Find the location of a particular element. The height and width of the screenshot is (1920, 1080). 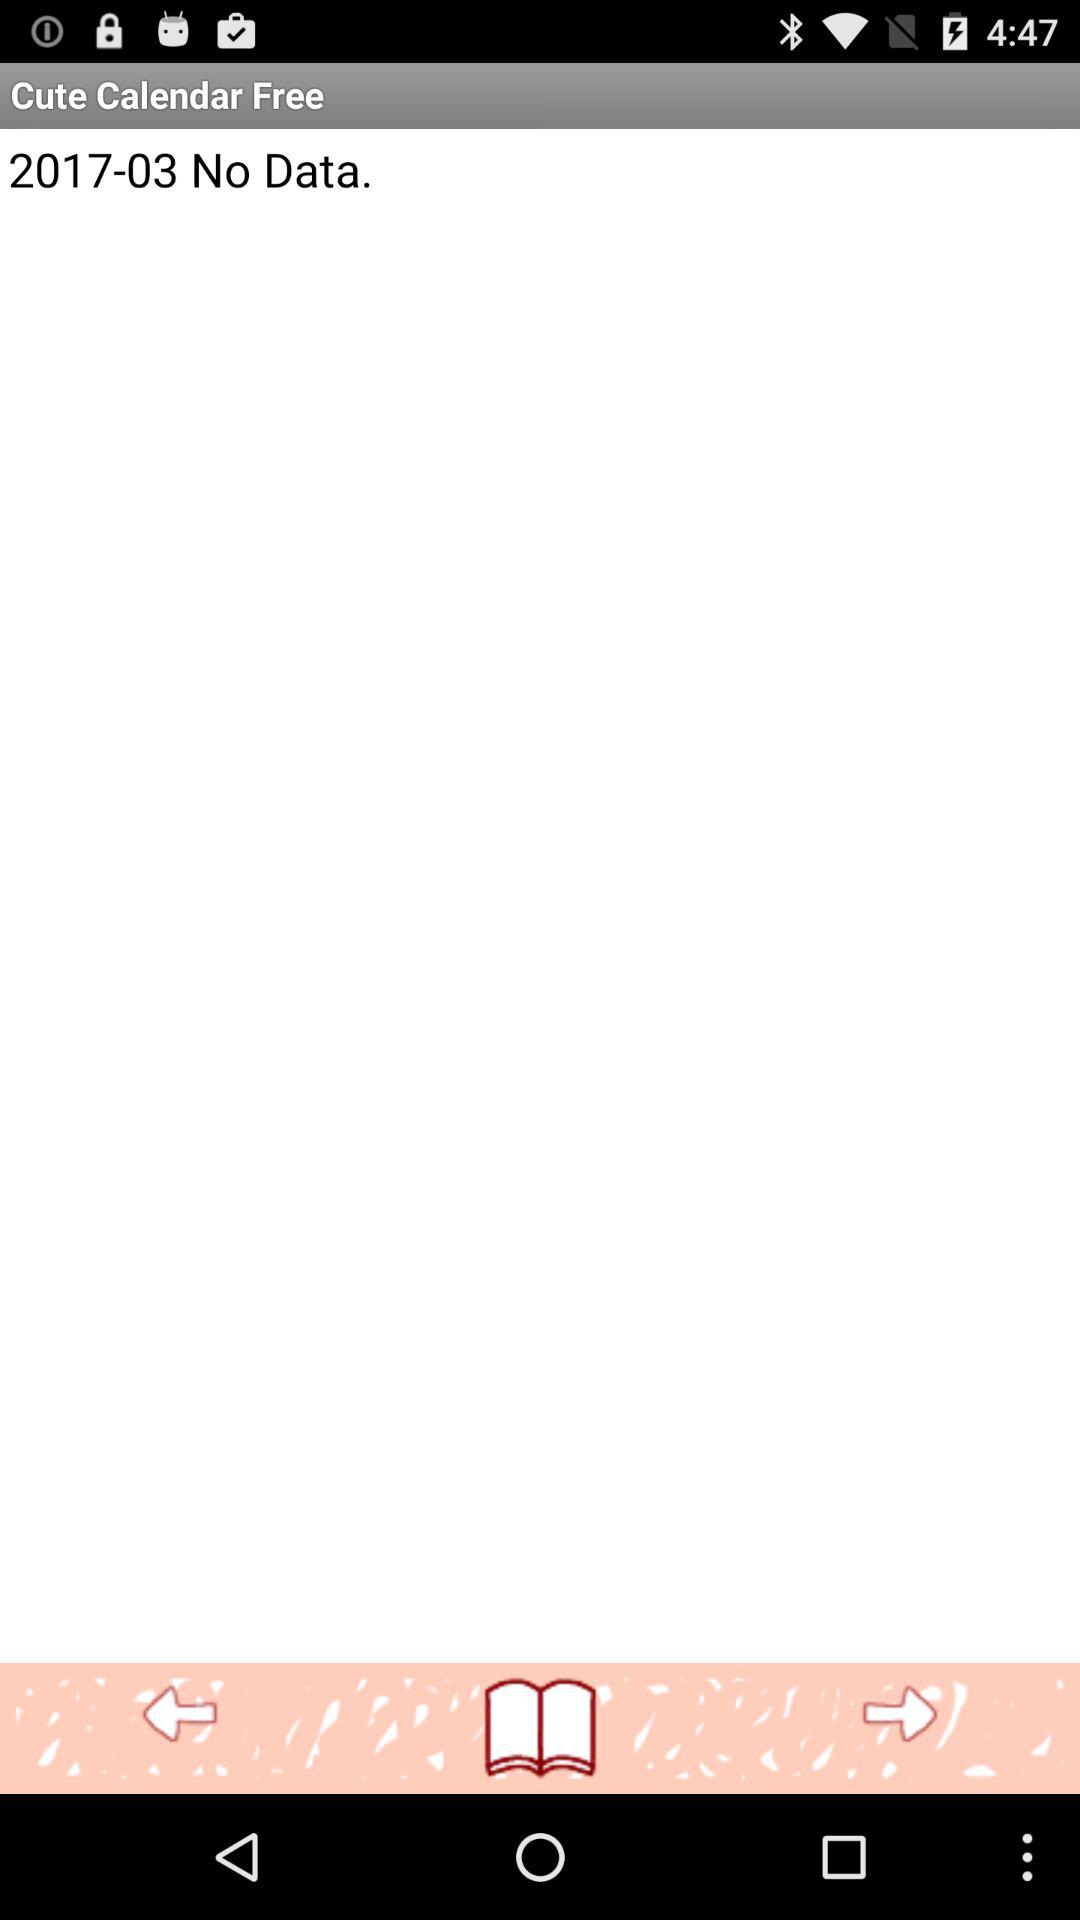

go forward is located at coordinates (900, 1714).